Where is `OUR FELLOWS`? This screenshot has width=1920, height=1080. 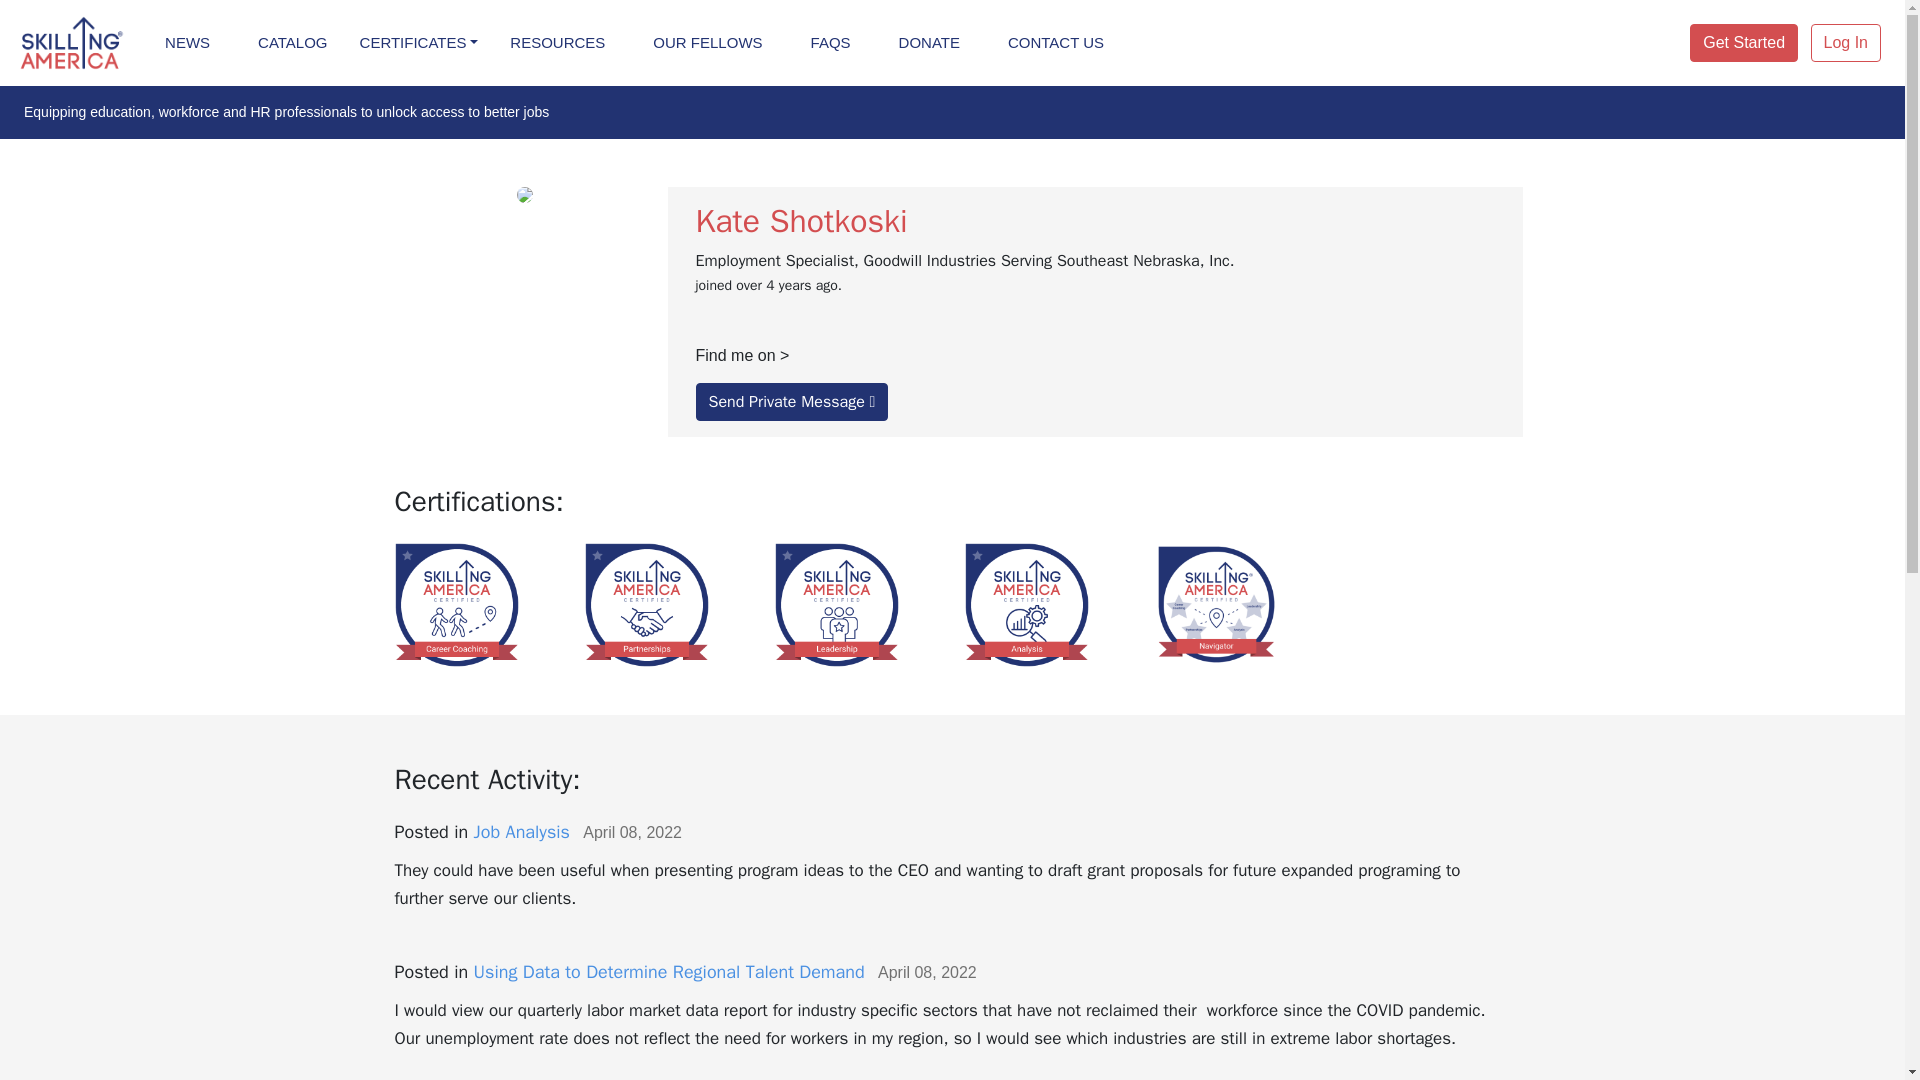 OUR FELLOWS is located at coordinates (707, 44).